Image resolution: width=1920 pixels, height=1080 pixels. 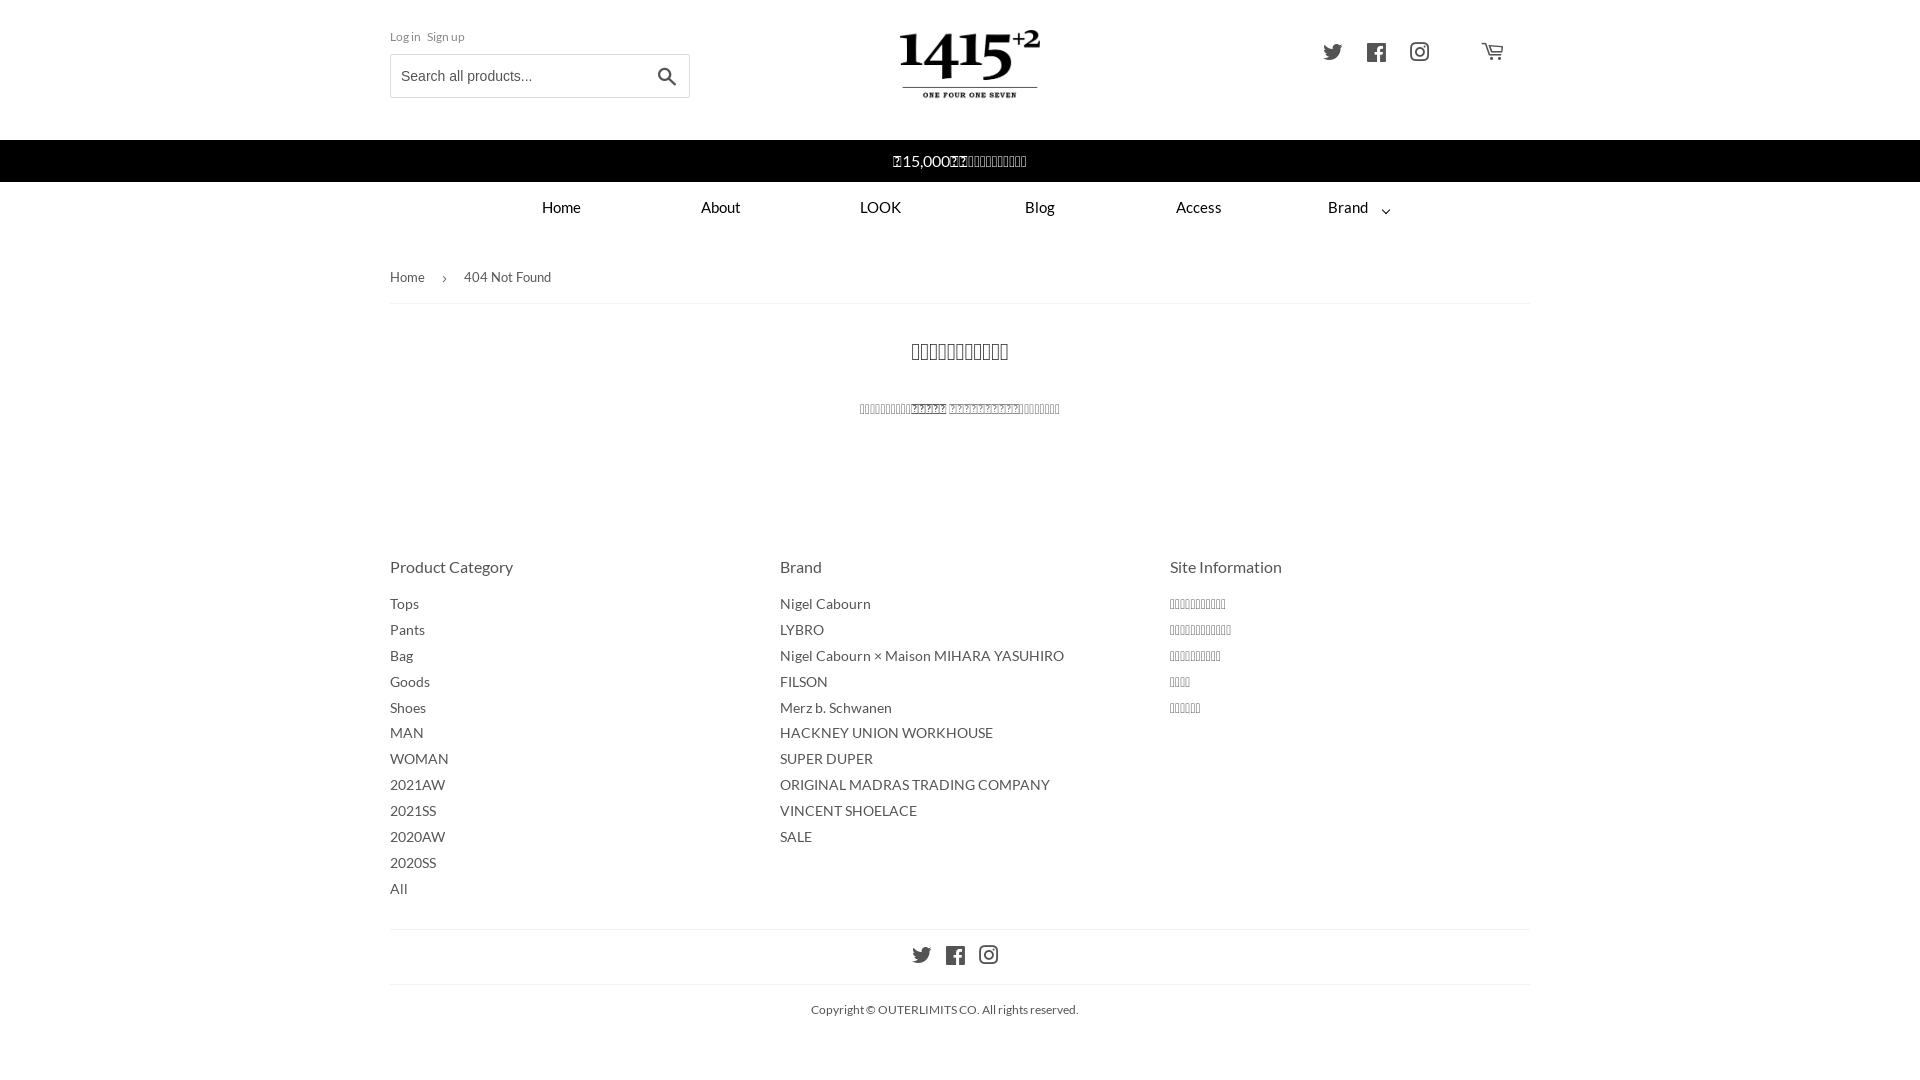 What do you see at coordinates (411, 278) in the screenshot?
I see `Home` at bounding box center [411, 278].